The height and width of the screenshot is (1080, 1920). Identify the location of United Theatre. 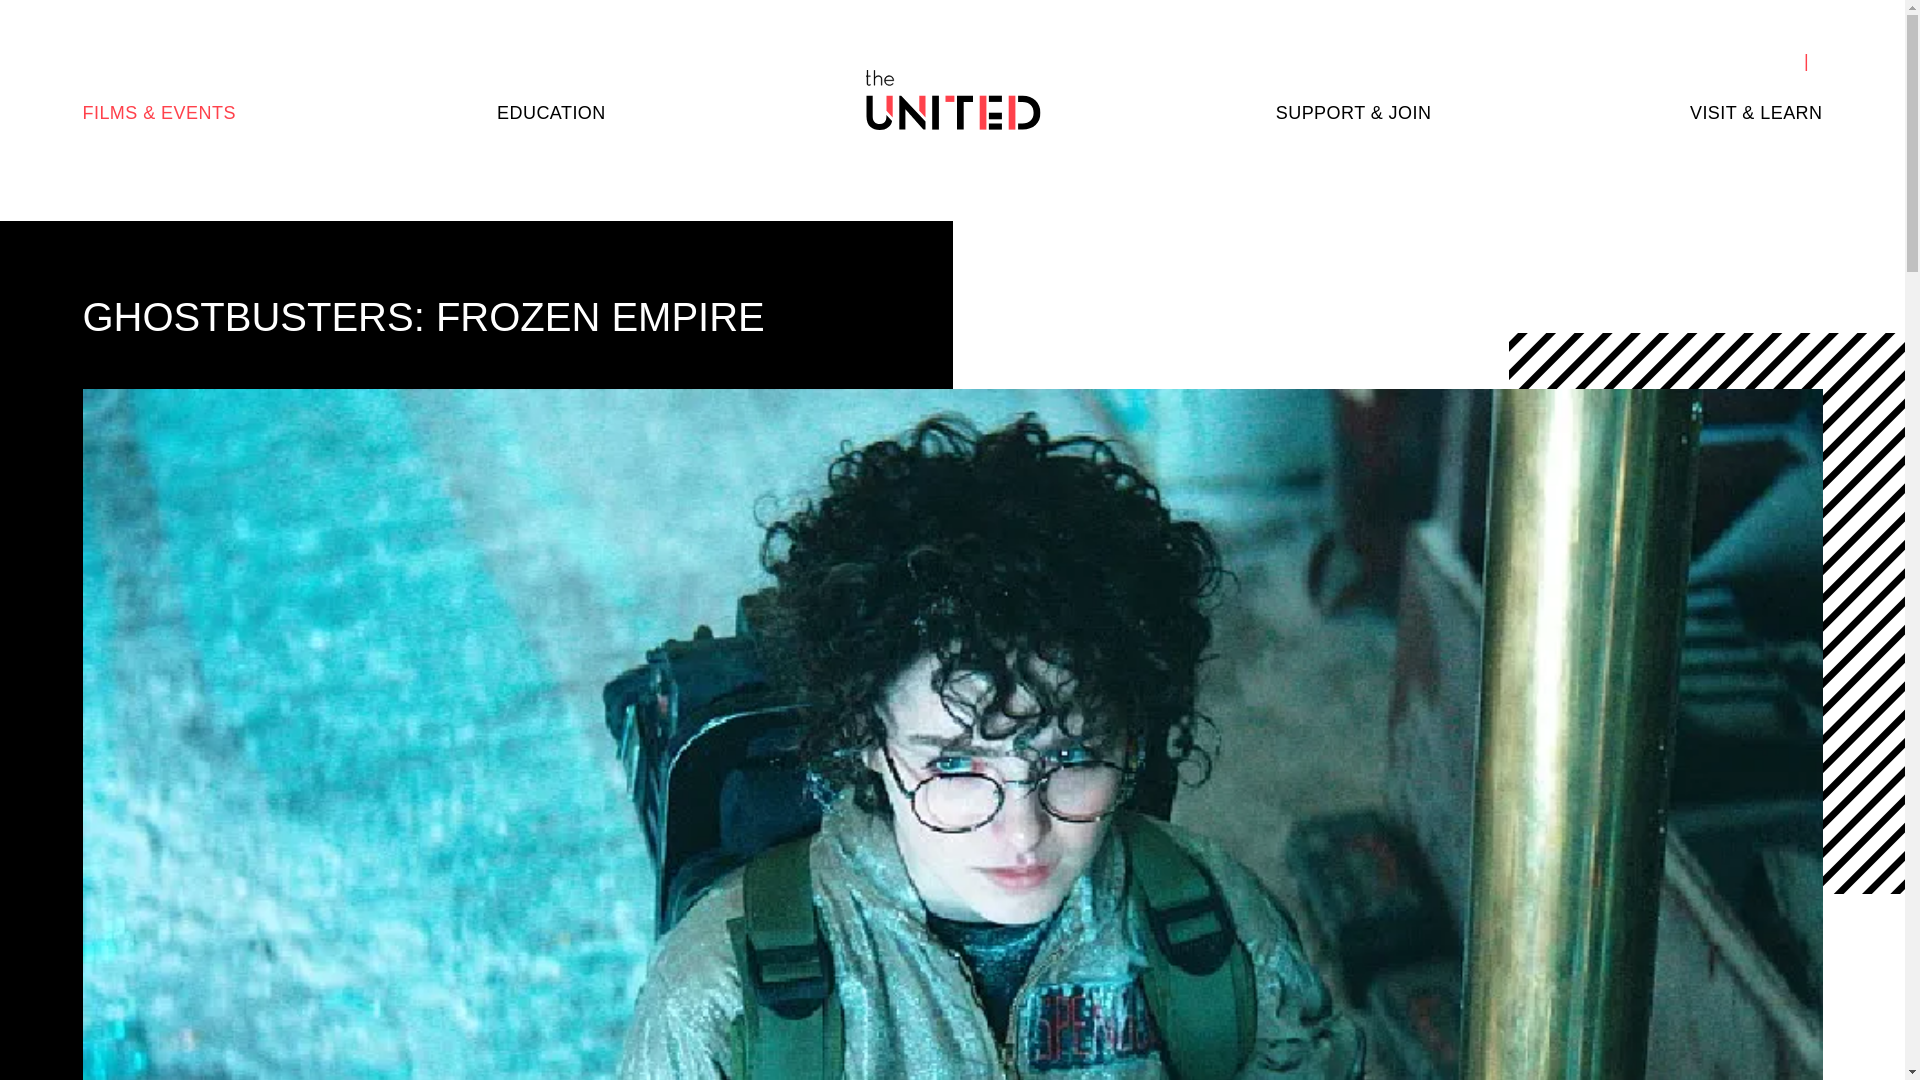
(952, 100).